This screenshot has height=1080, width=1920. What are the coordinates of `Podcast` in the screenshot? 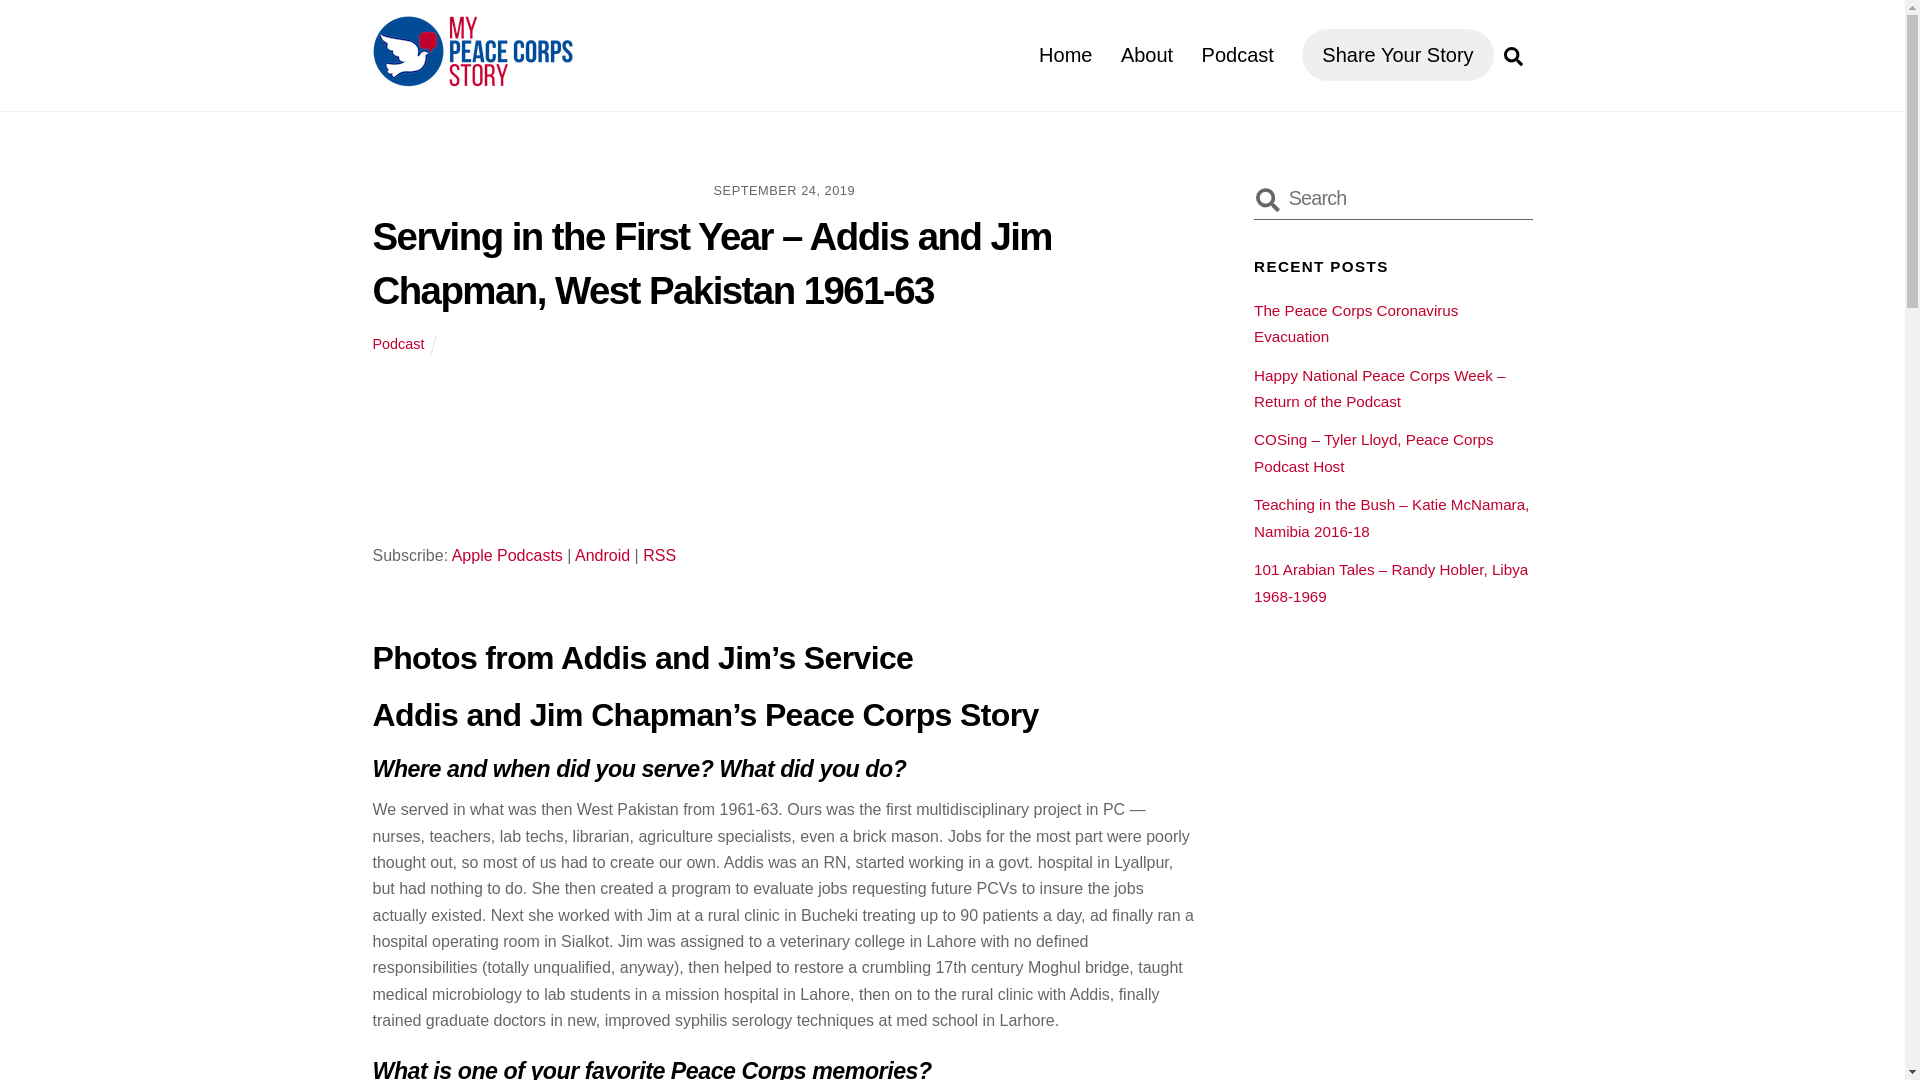 It's located at (659, 554).